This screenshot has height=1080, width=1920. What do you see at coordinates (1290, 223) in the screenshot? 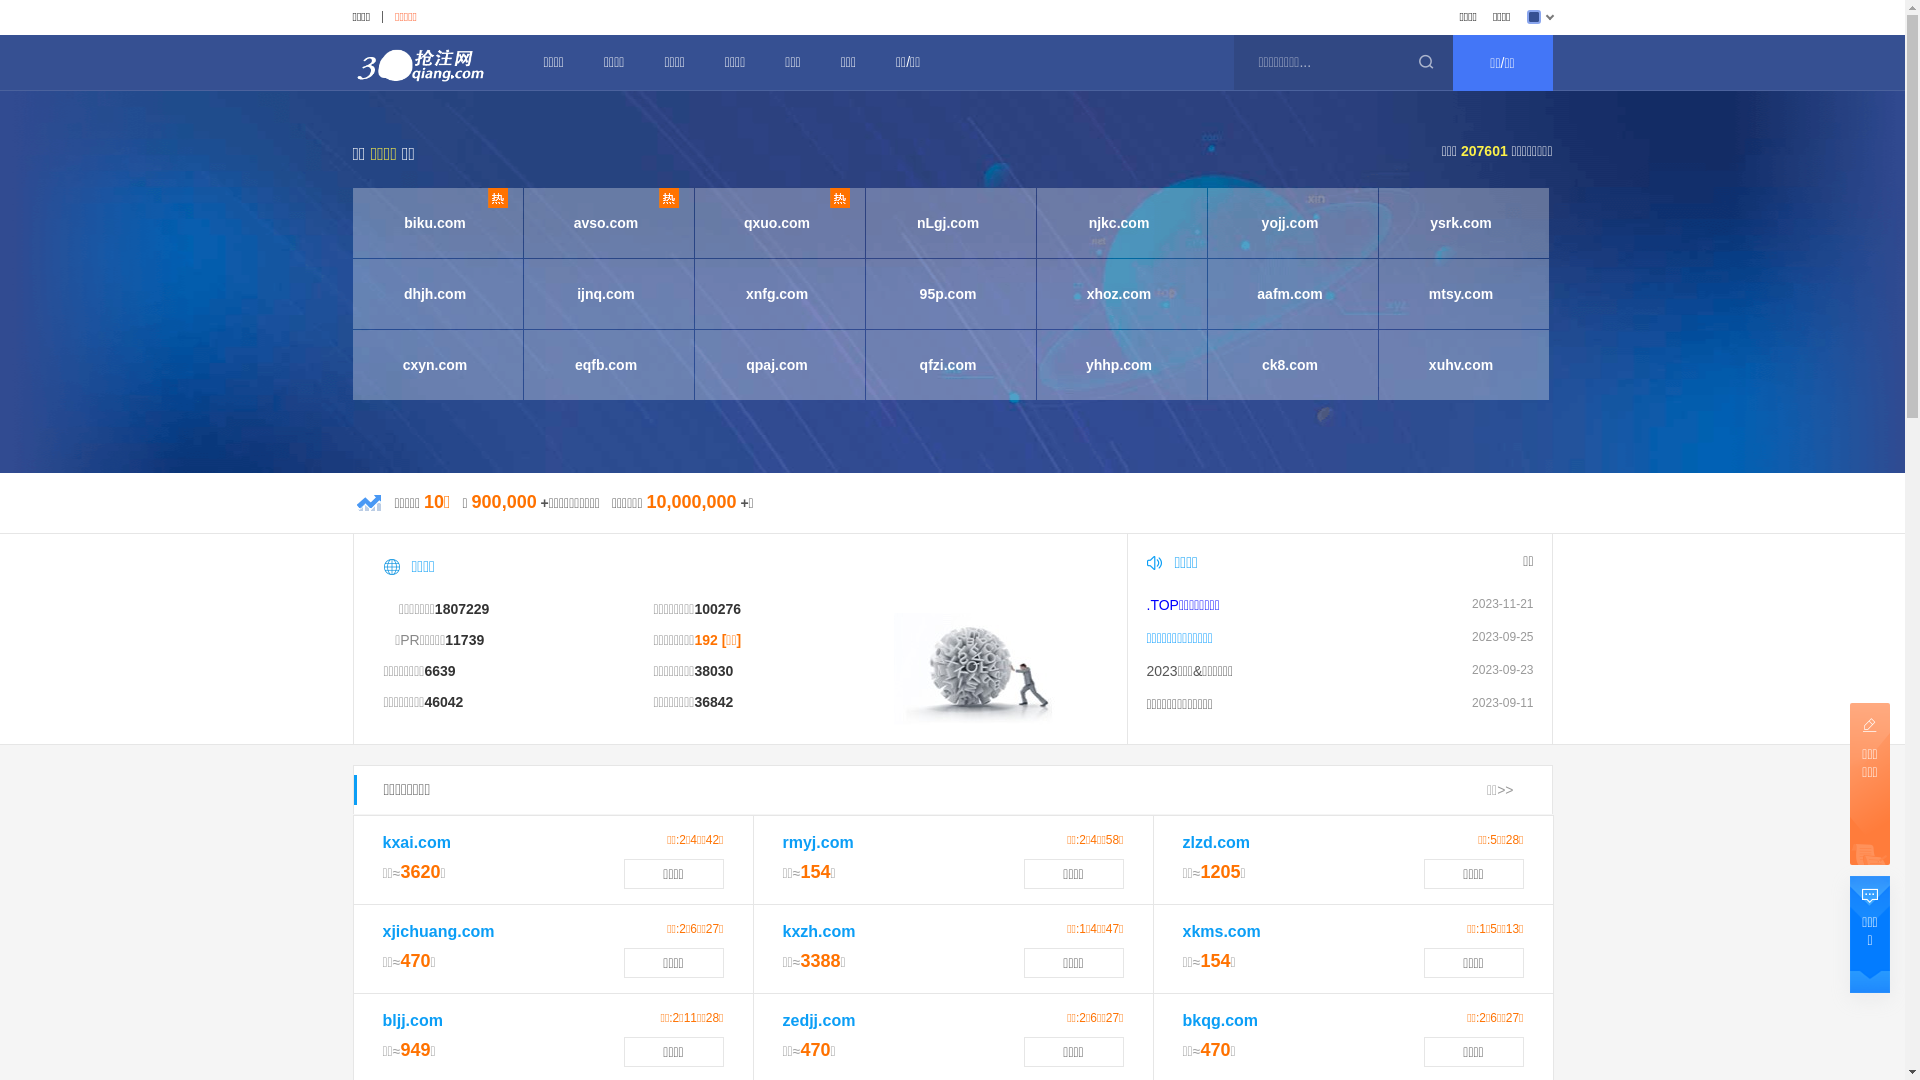
I see `yojj.com` at bounding box center [1290, 223].